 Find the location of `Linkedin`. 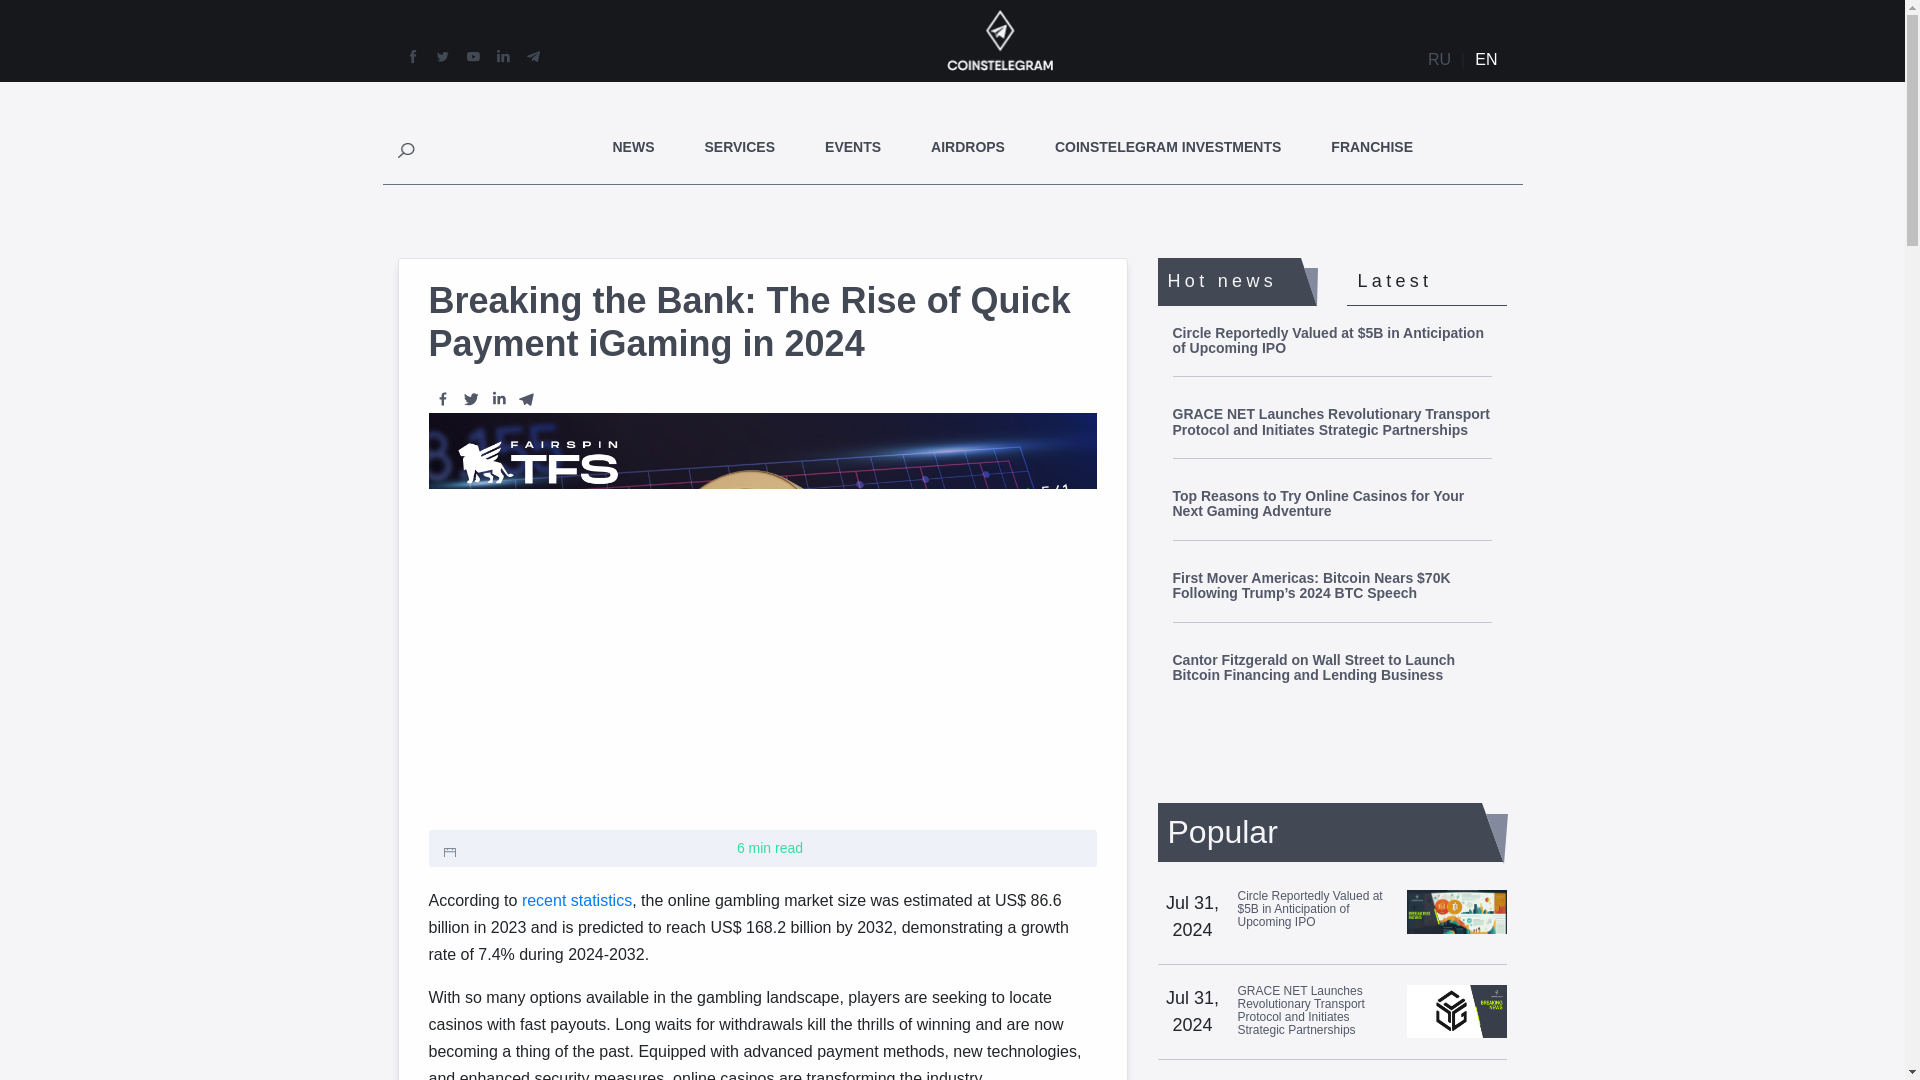

Linkedin is located at coordinates (498, 398).